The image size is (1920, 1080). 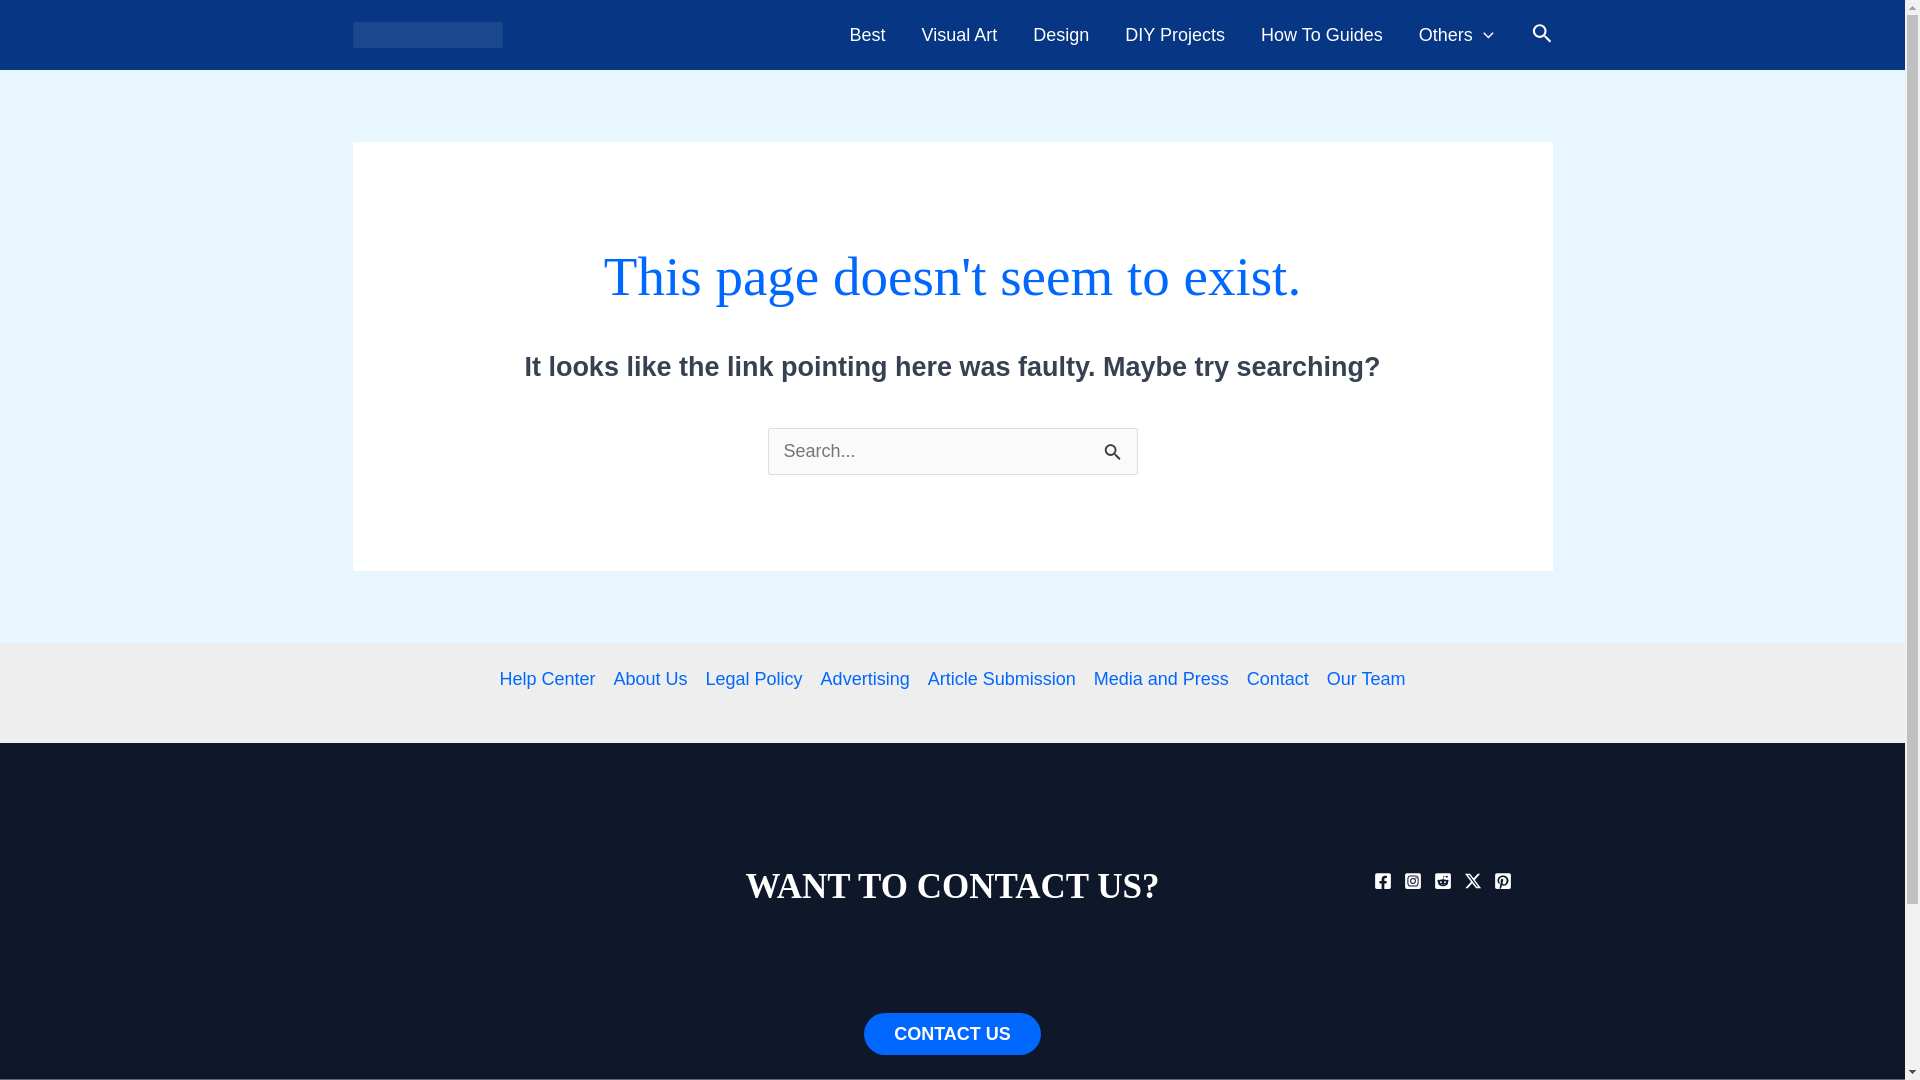 What do you see at coordinates (1161, 679) in the screenshot?
I see `Media and Press` at bounding box center [1161, 679].